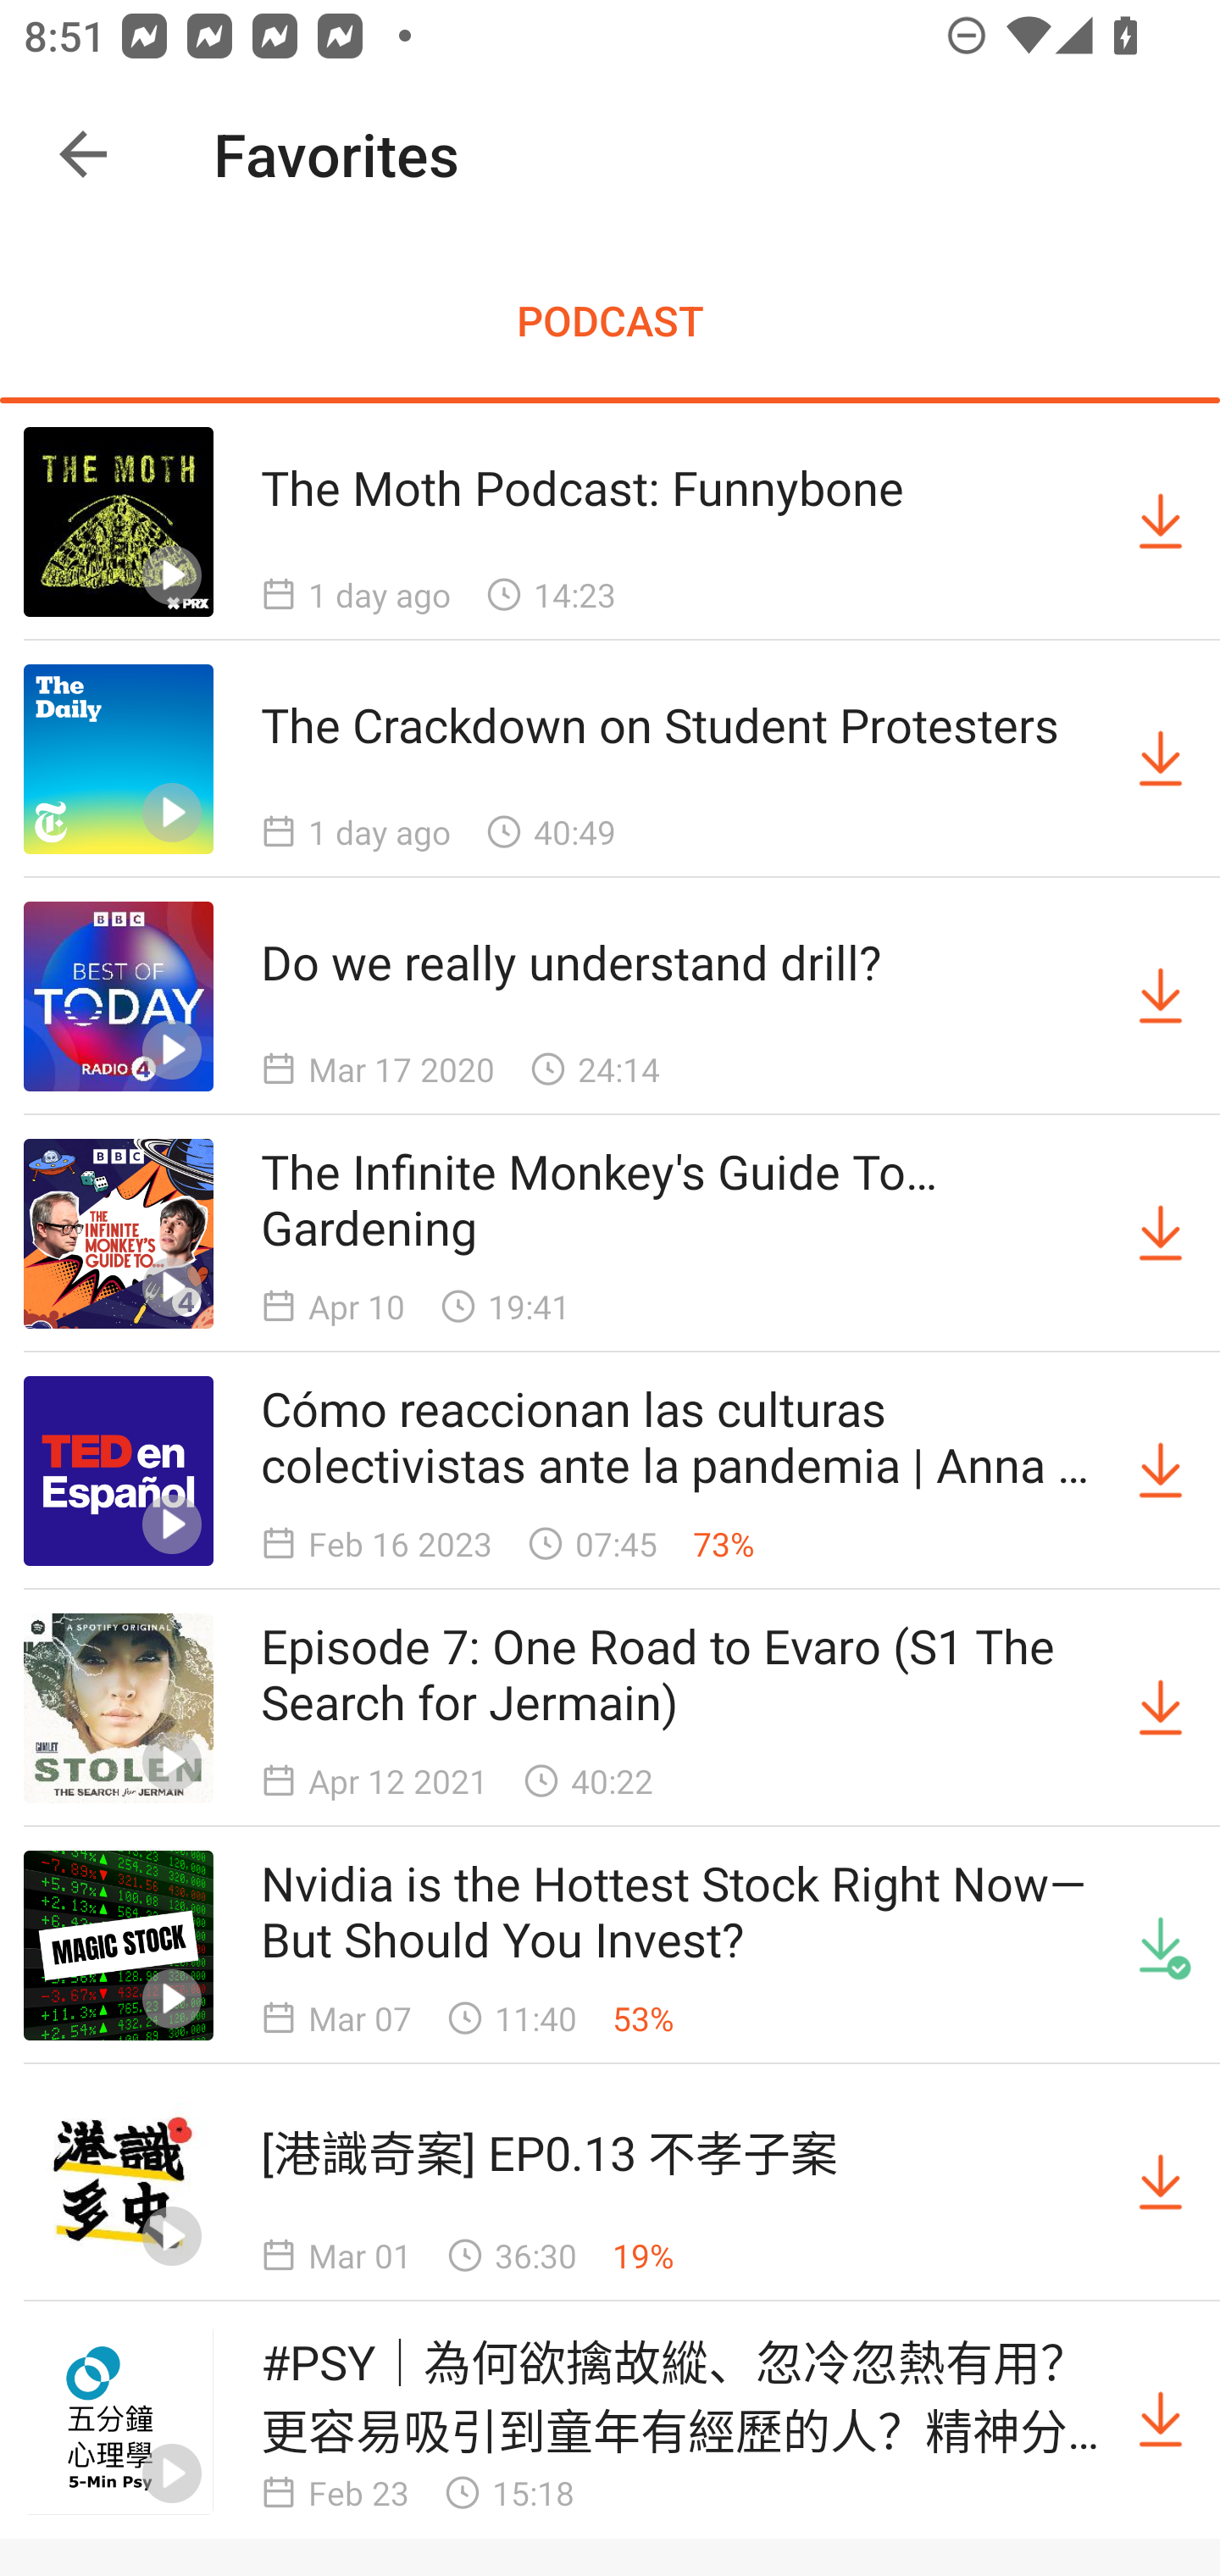 The image size is (1220, 2576). I want to click on Downloaded, so click(1161, 1944).